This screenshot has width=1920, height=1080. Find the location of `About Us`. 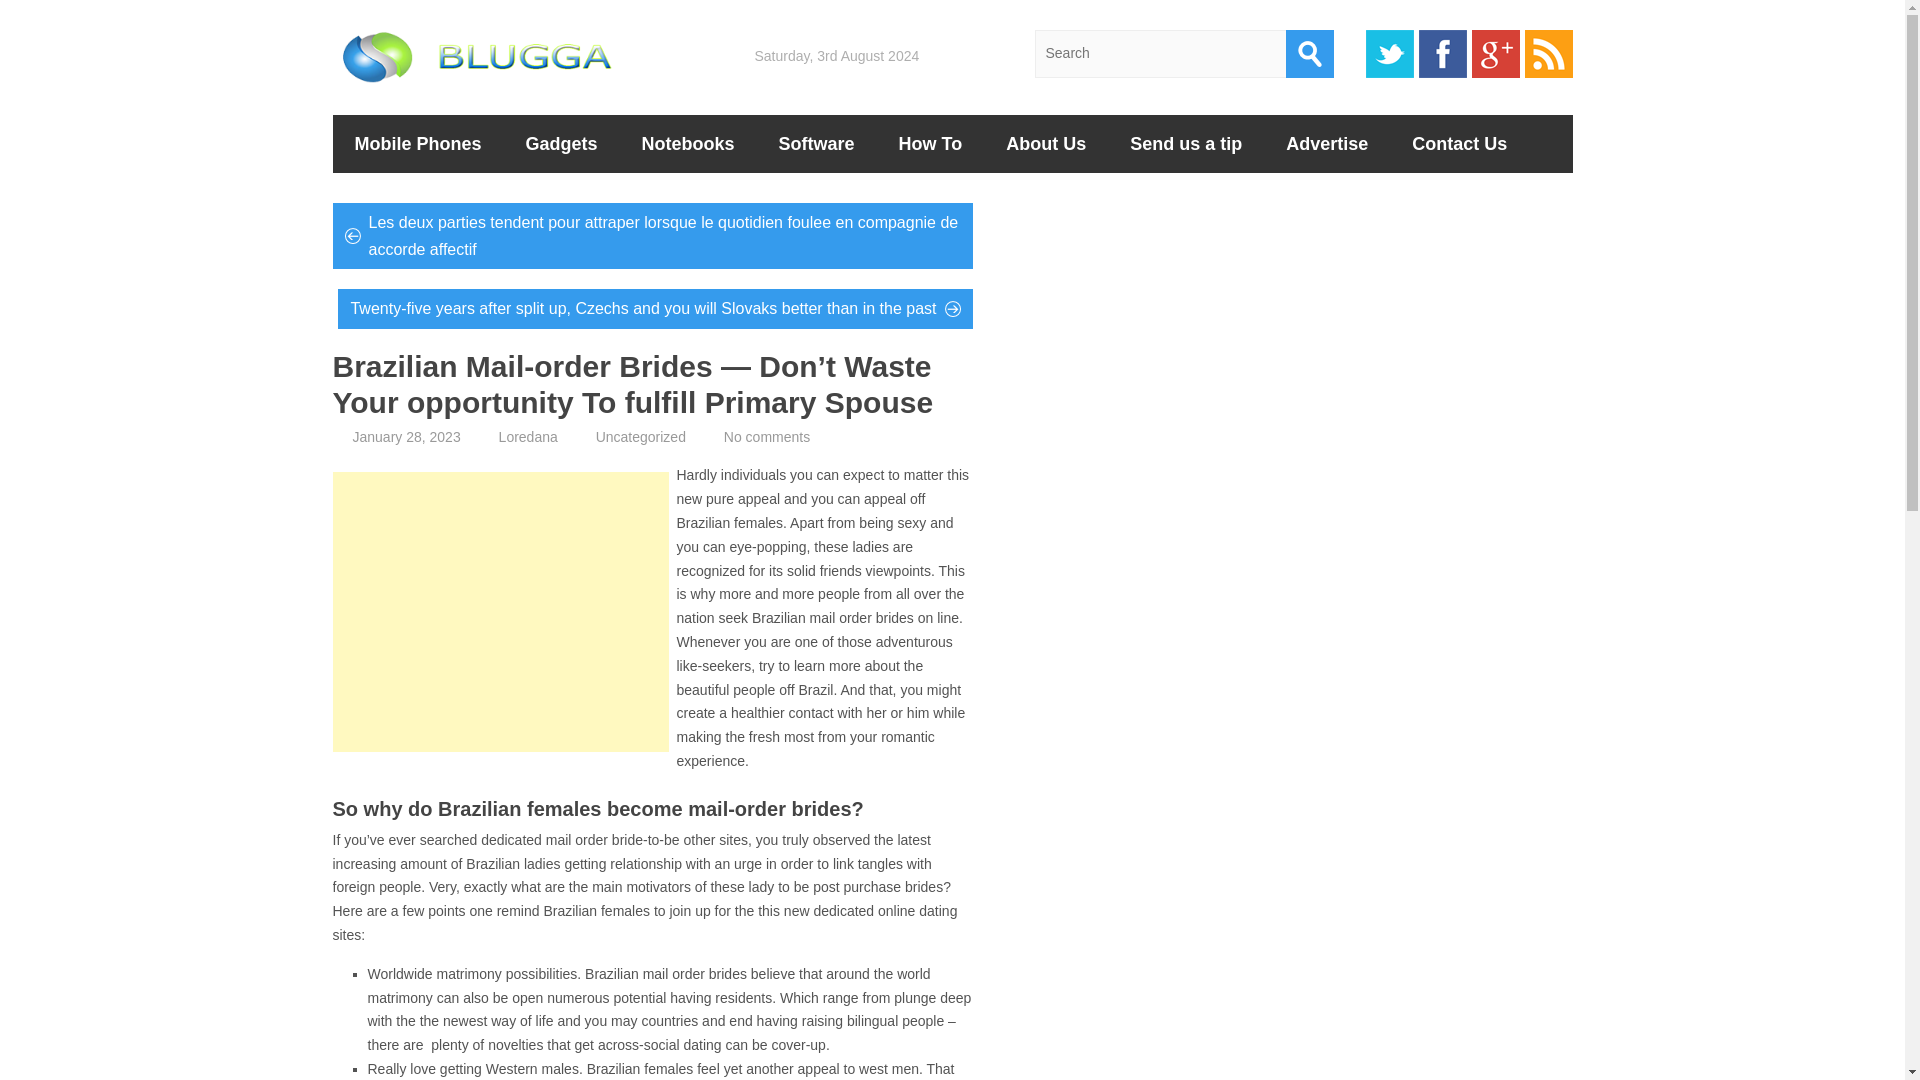

About Us is located at coordinates (1045, 143).